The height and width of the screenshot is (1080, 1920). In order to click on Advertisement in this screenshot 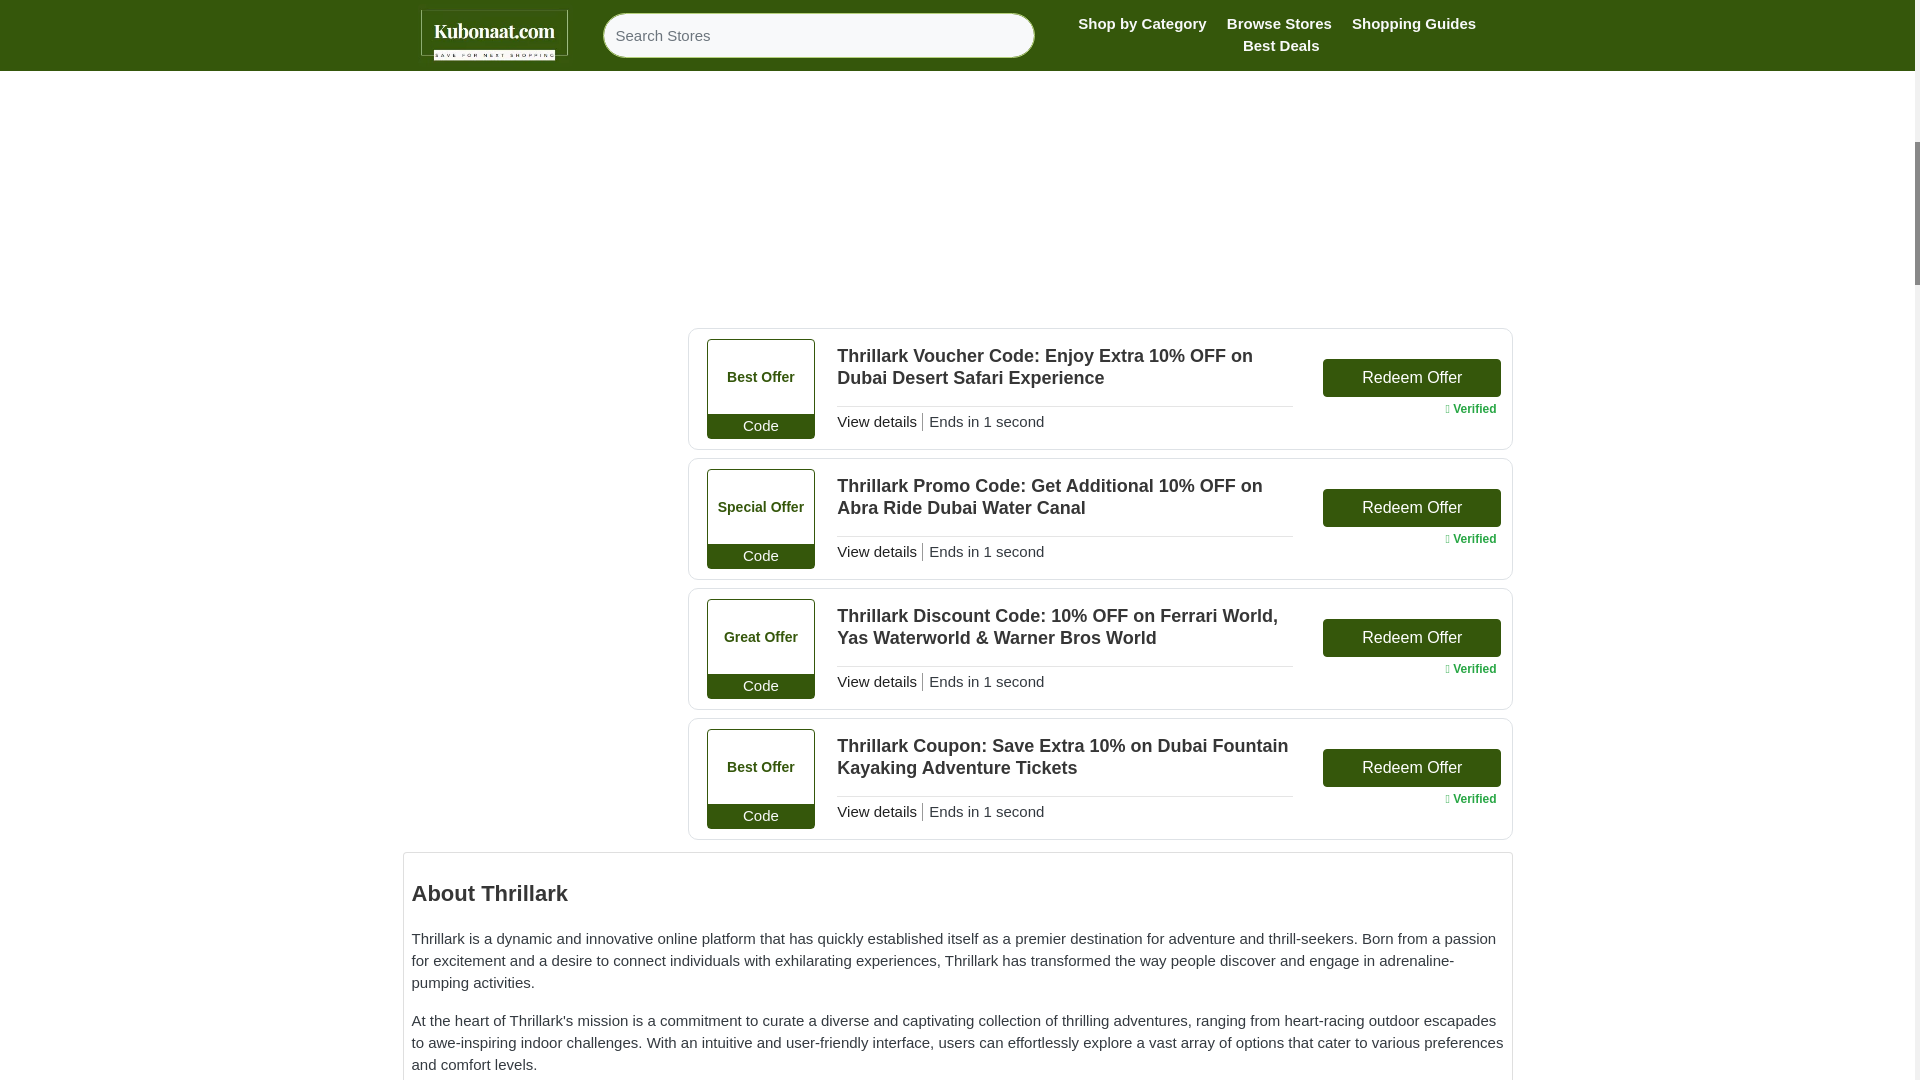, I will do `click(1100, 179)`.